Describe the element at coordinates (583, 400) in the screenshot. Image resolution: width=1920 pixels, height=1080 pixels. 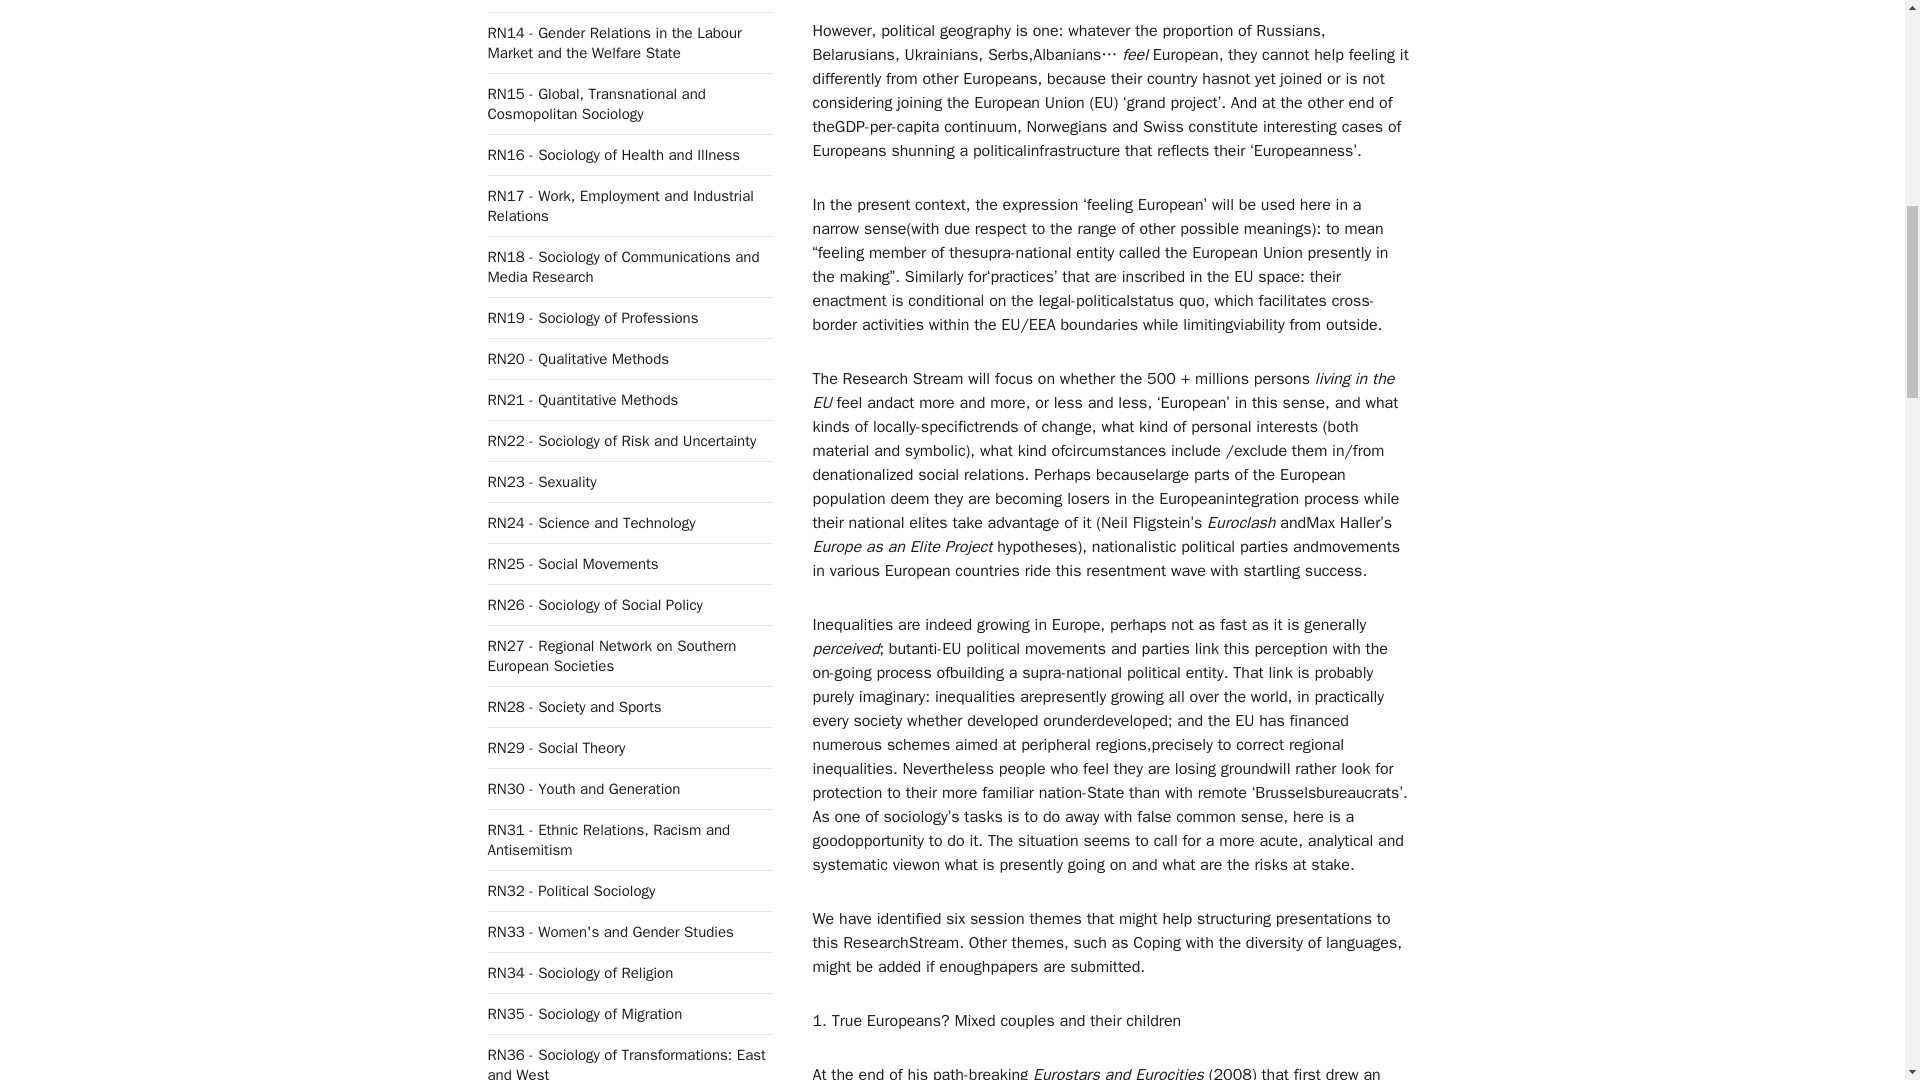
I see `RN21 - Quantitative Methods` at that location.